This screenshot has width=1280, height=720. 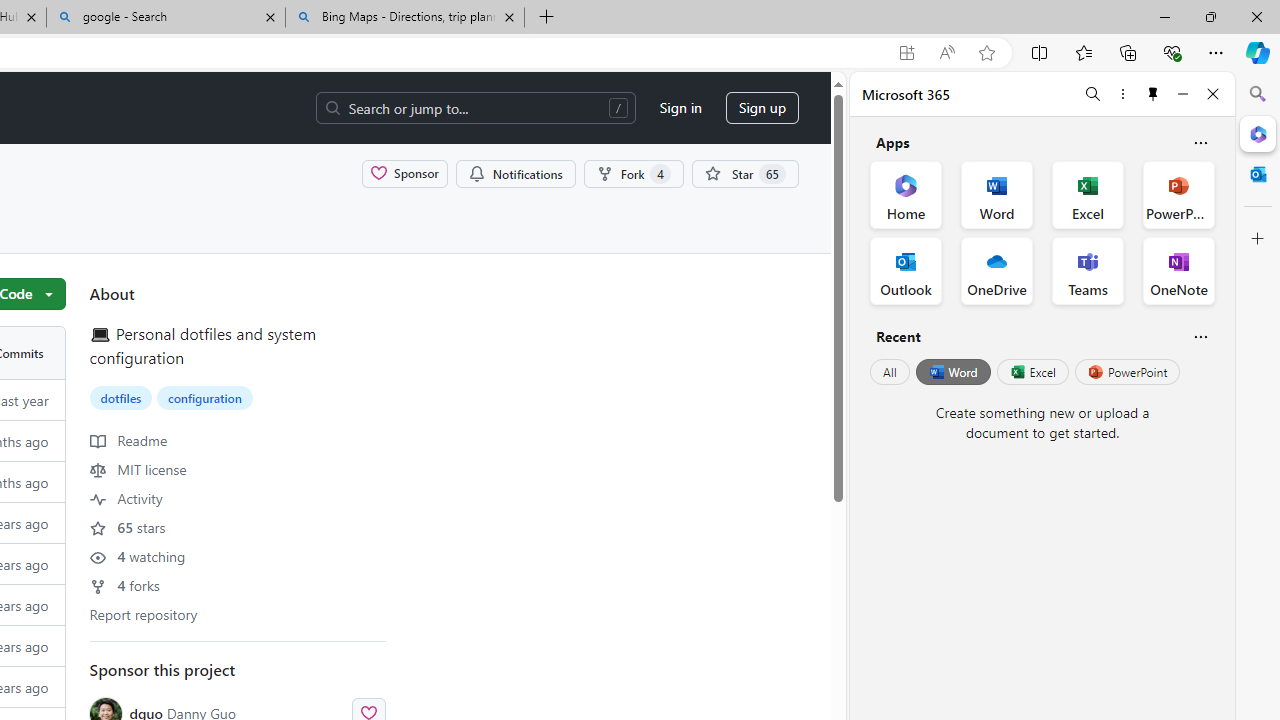 What do you see at coordinates (138, 468) in the screenshot?
I see ` MIT license` at bounding box center [138, 468].